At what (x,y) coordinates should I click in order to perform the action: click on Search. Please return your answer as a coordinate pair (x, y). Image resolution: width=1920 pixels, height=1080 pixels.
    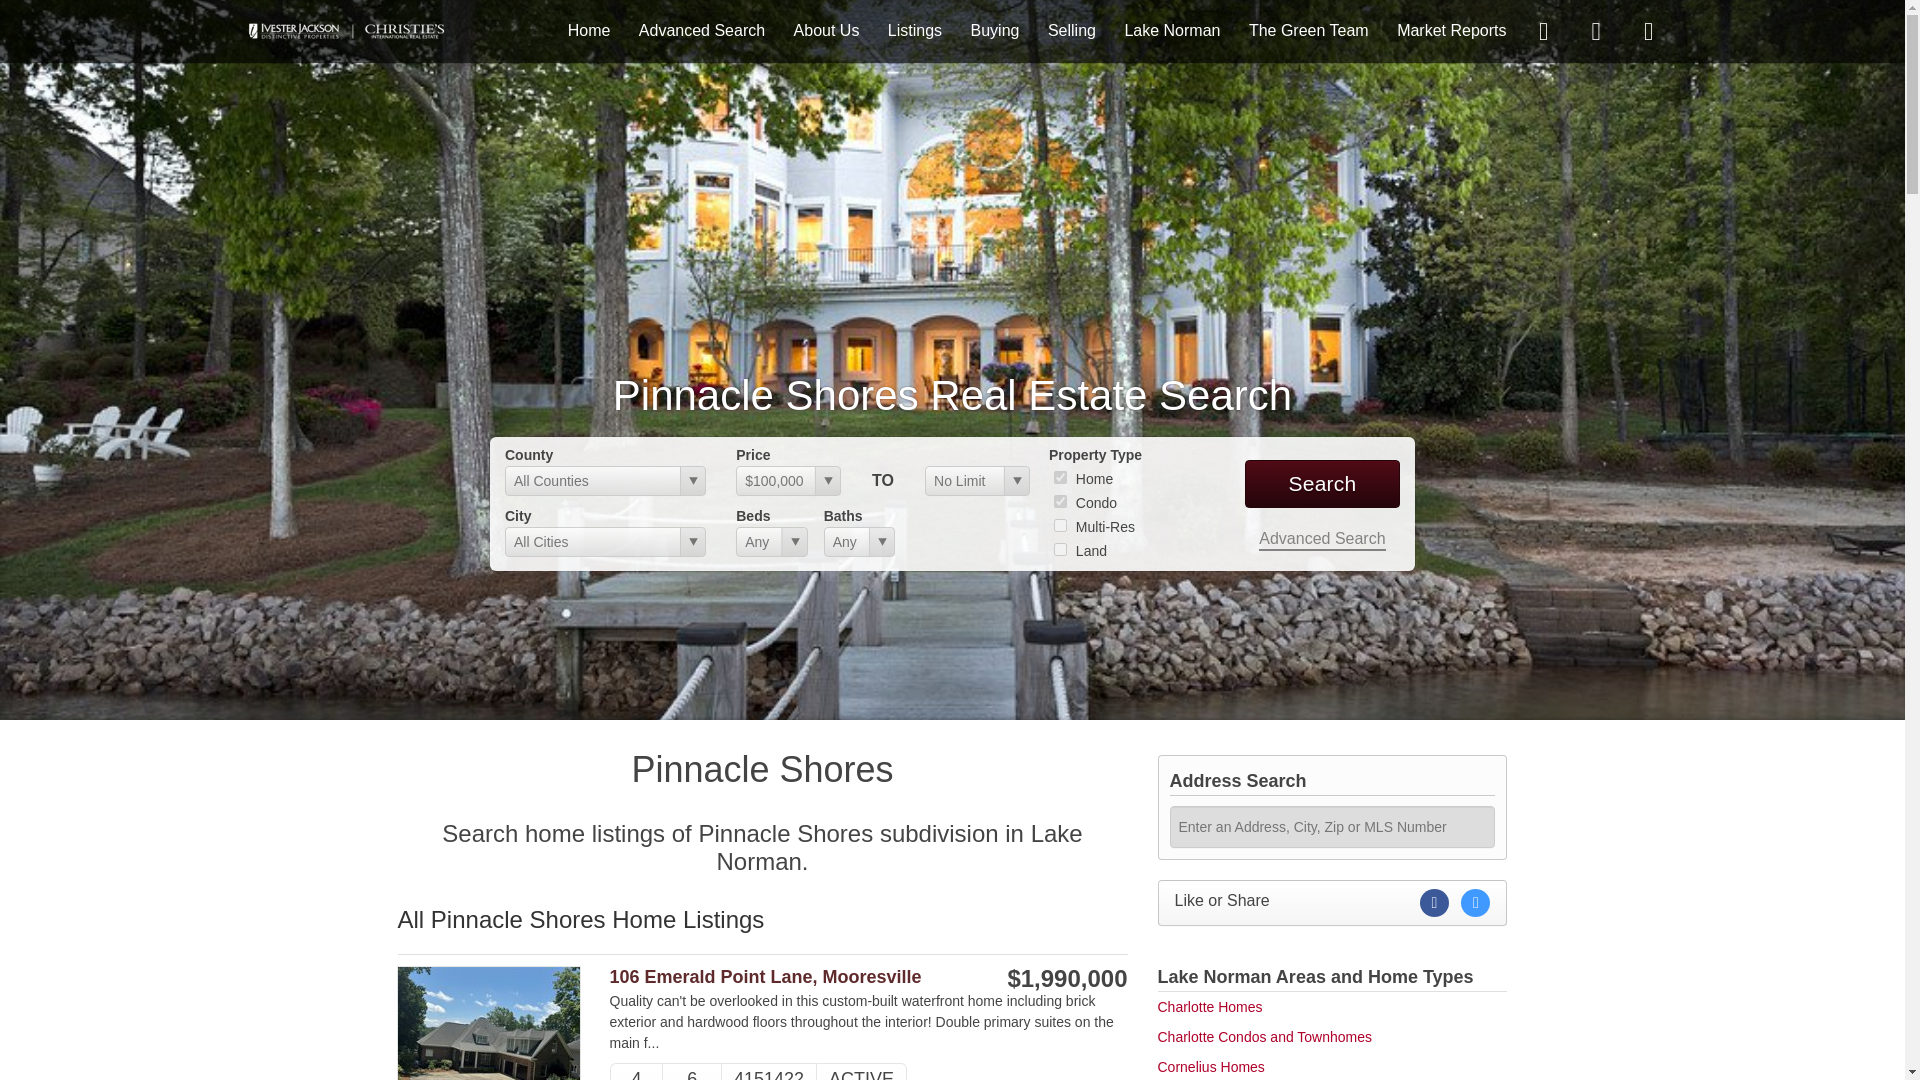
    Looking at the image, I should click on (1322, 484).